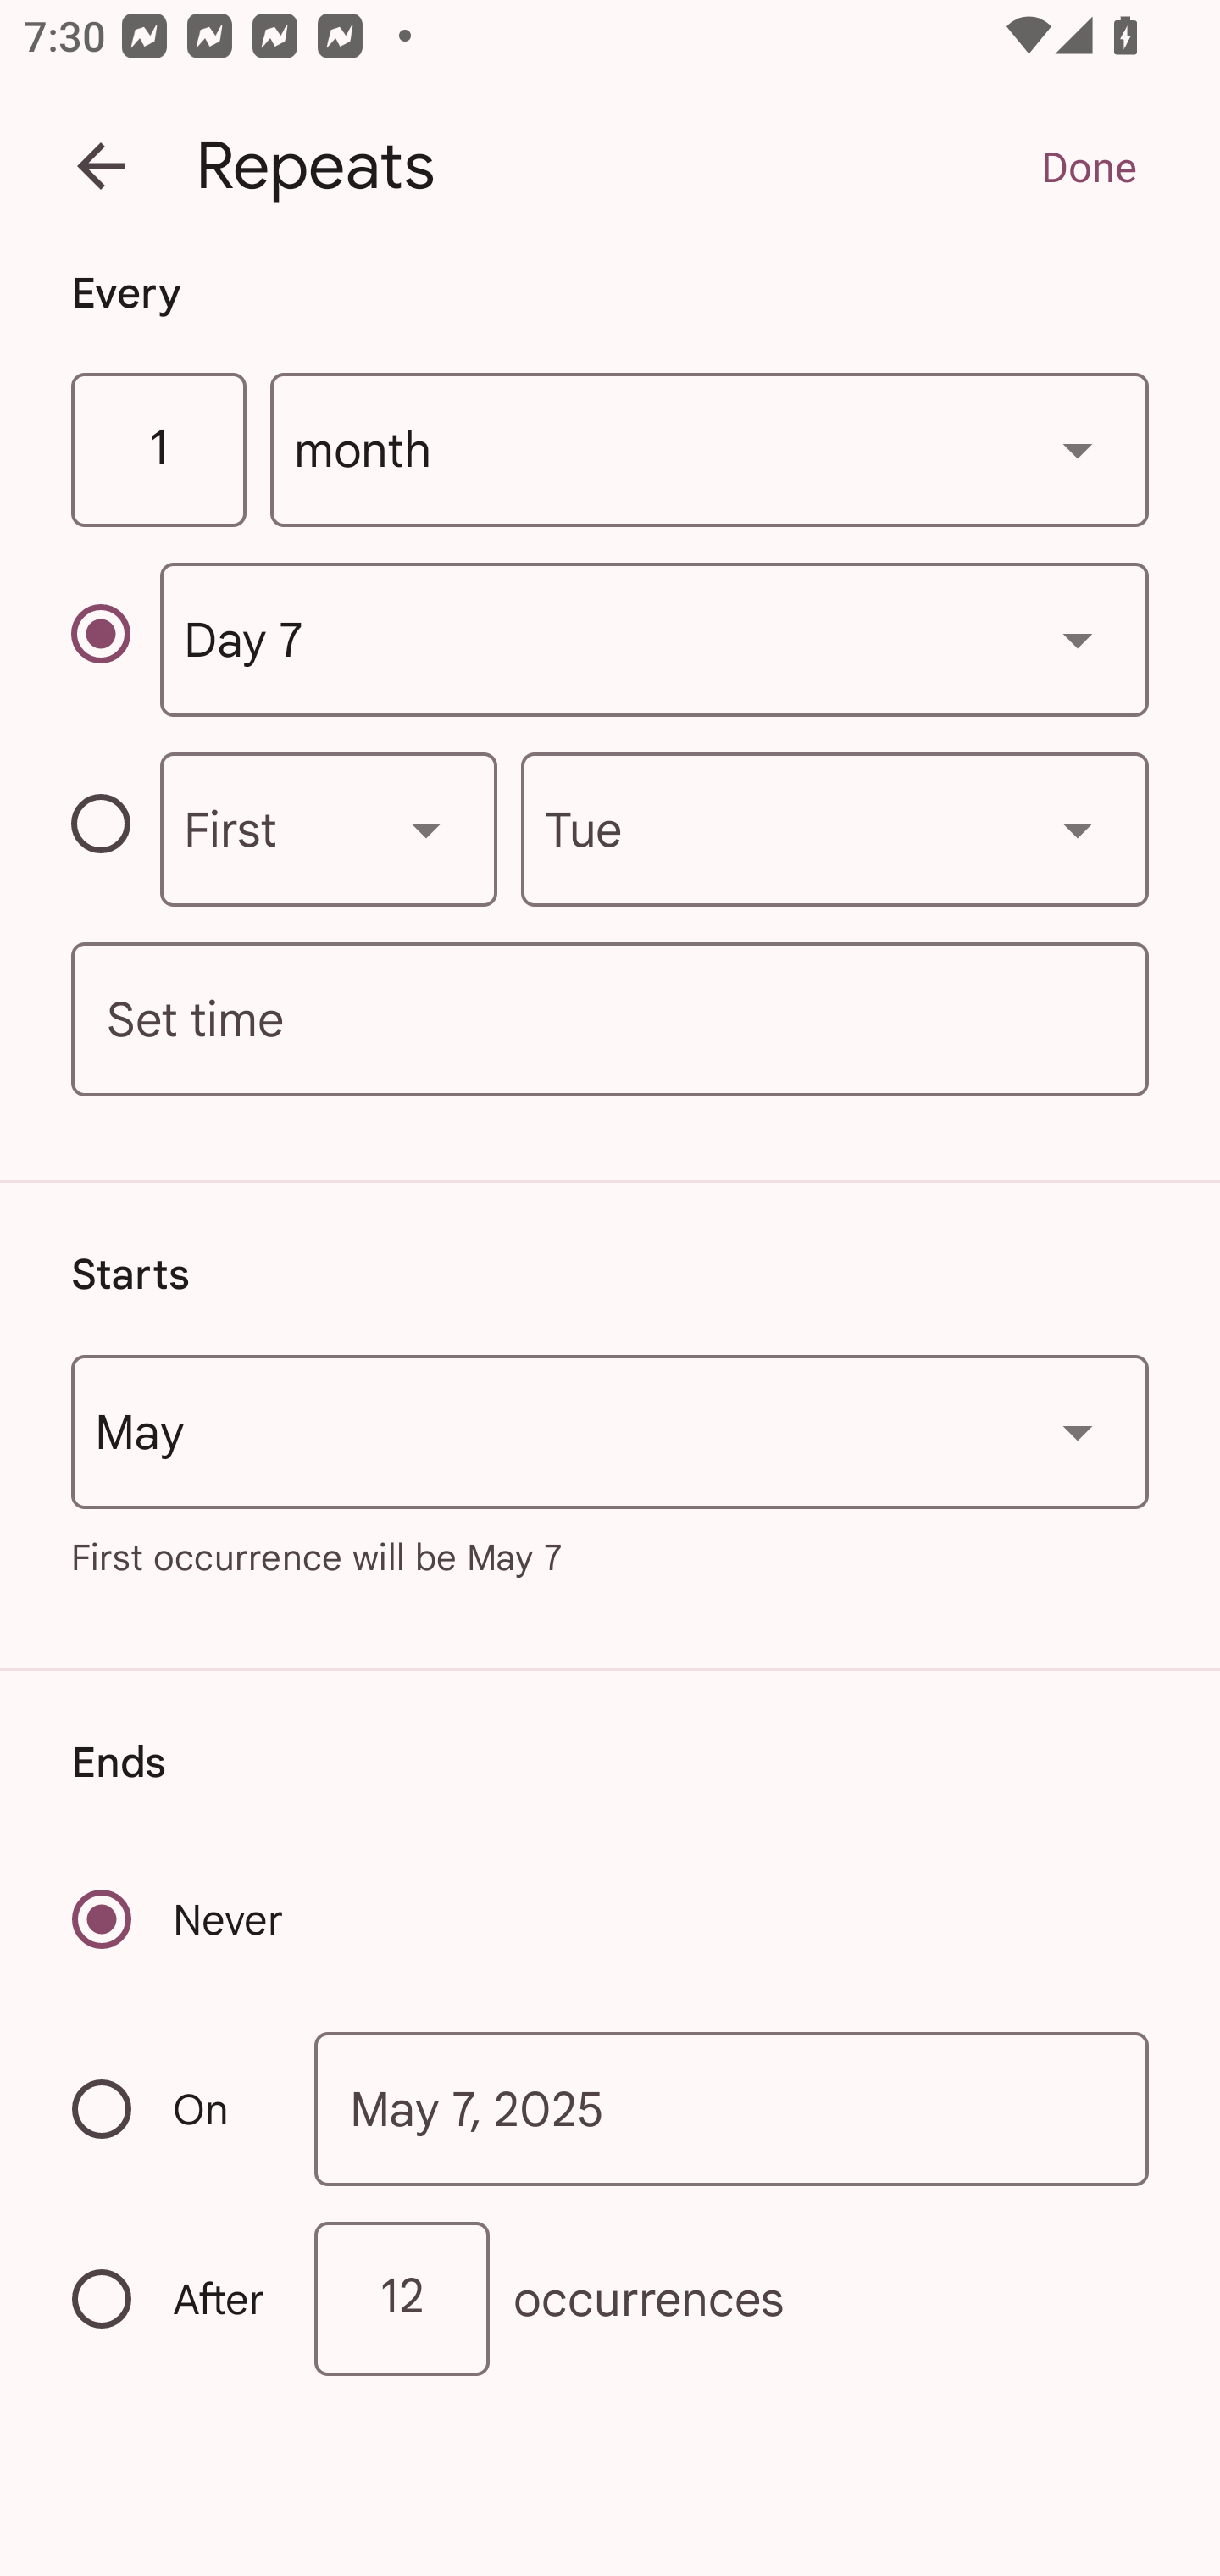  I want to click on May, so click(610, 1432).